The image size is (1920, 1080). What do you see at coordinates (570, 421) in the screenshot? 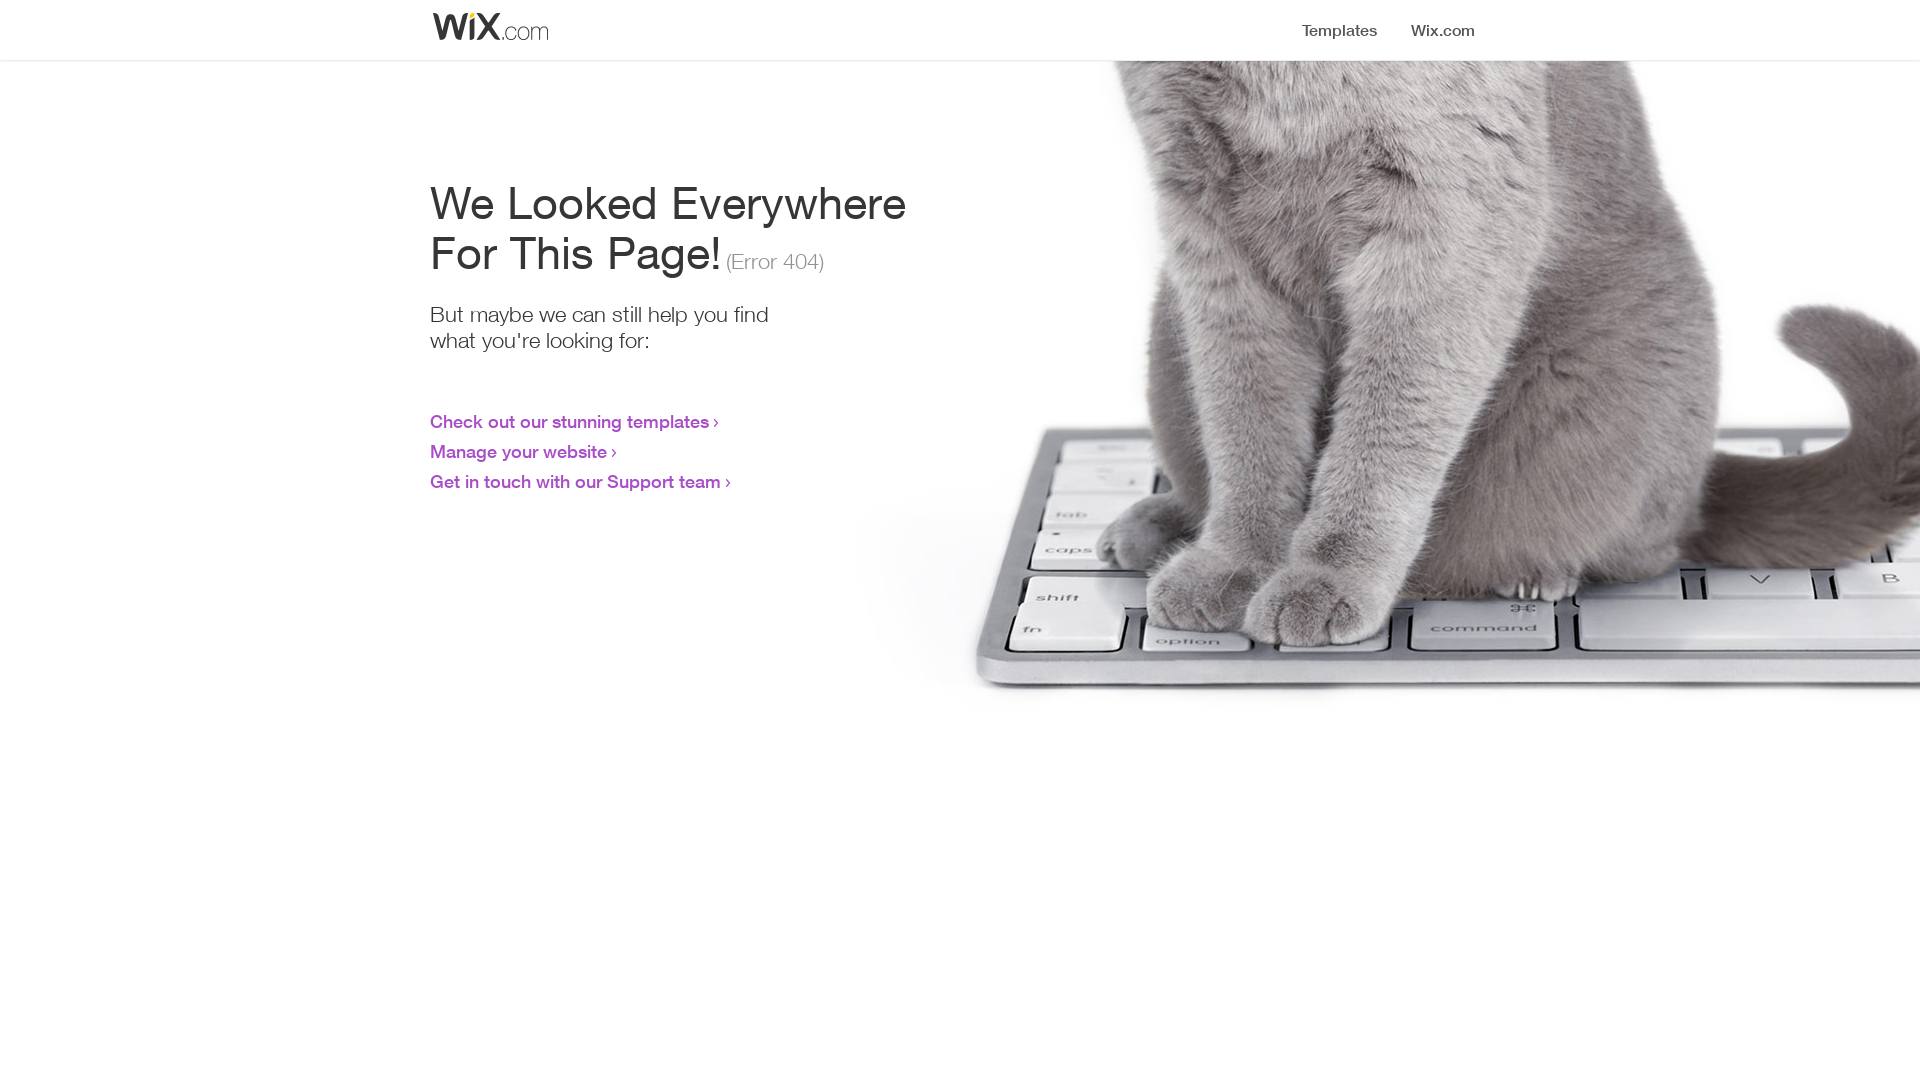
I see `Check out our stunning templates` at bounding box center [570, 421].